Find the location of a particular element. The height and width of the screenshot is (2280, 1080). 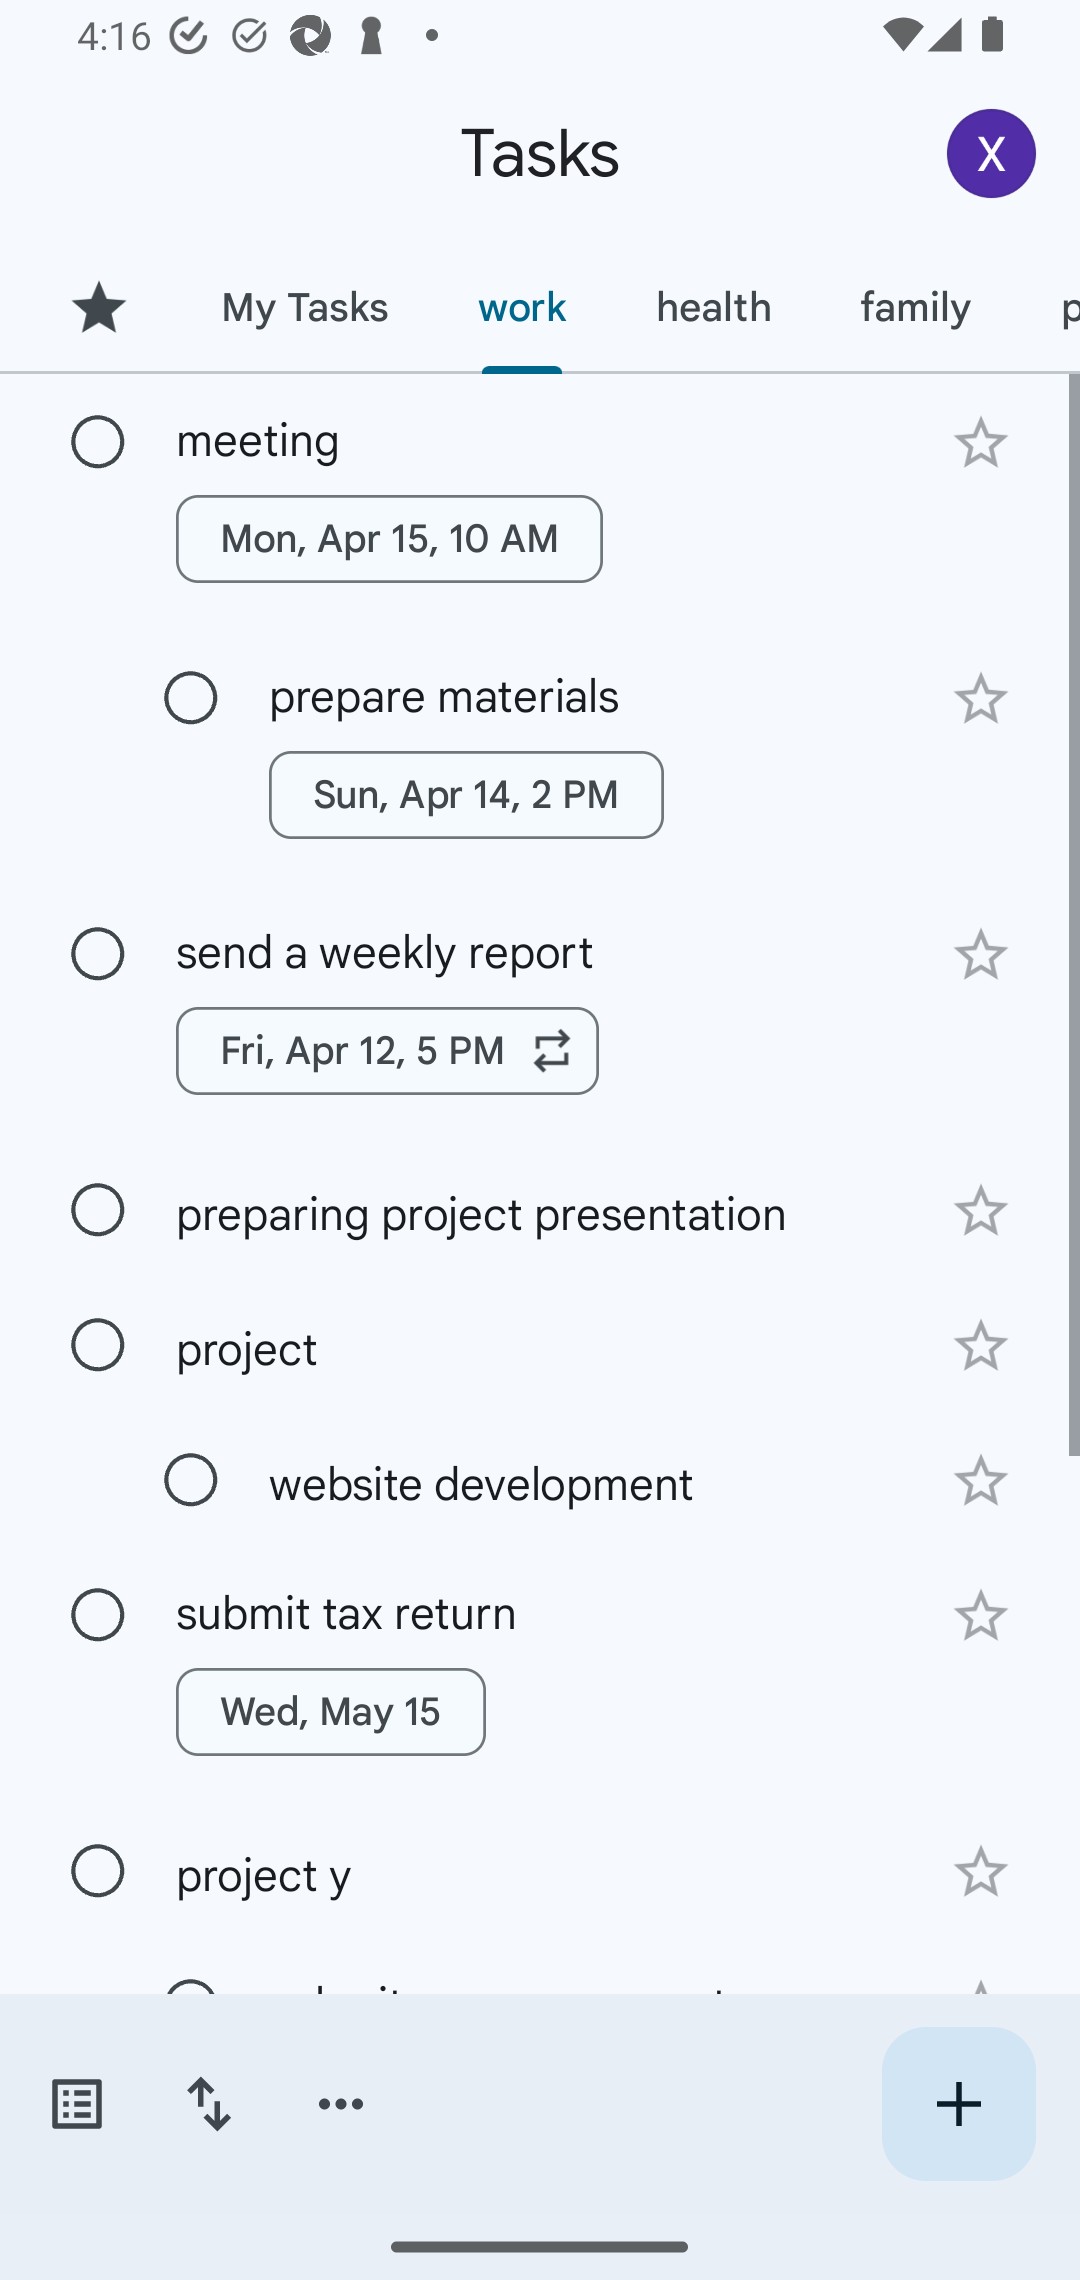

Add star is located at coordinates (980, 700).